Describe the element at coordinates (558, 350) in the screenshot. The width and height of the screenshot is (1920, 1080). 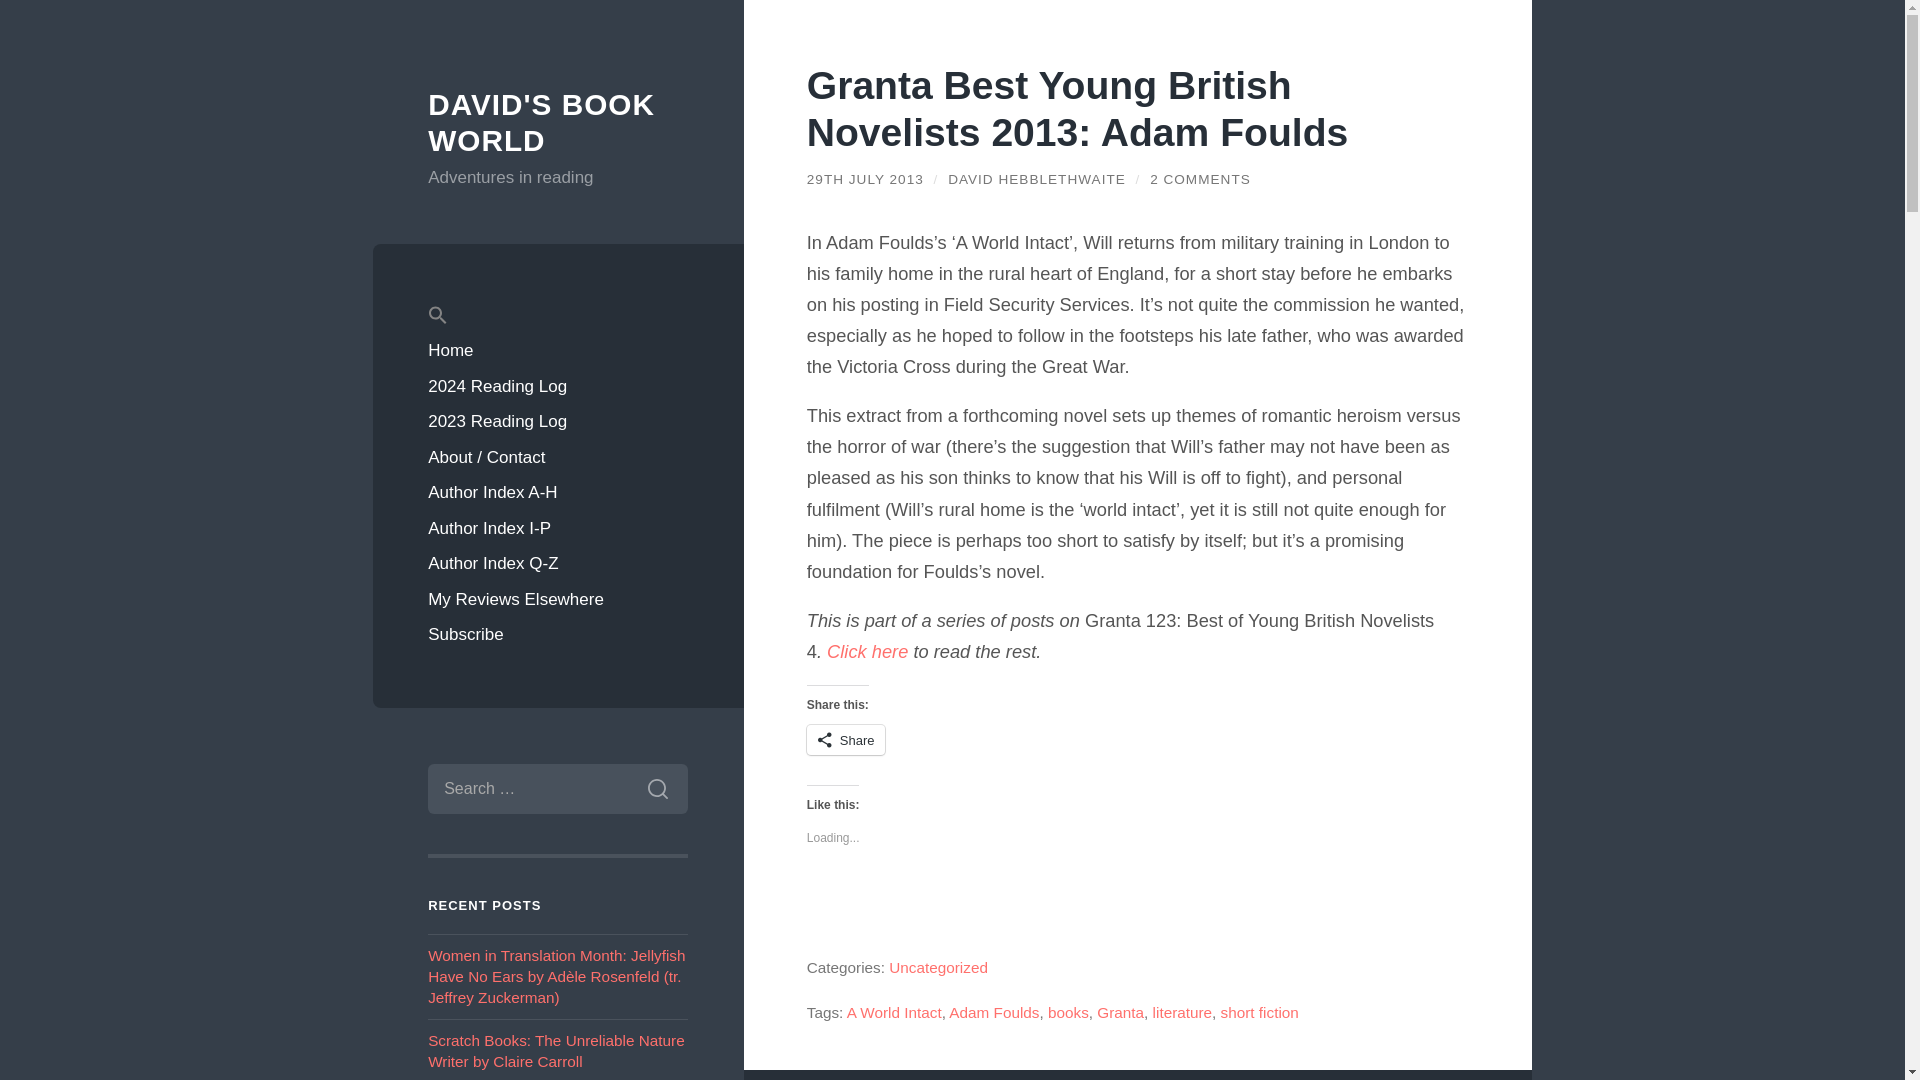
I see `Home` at that location.